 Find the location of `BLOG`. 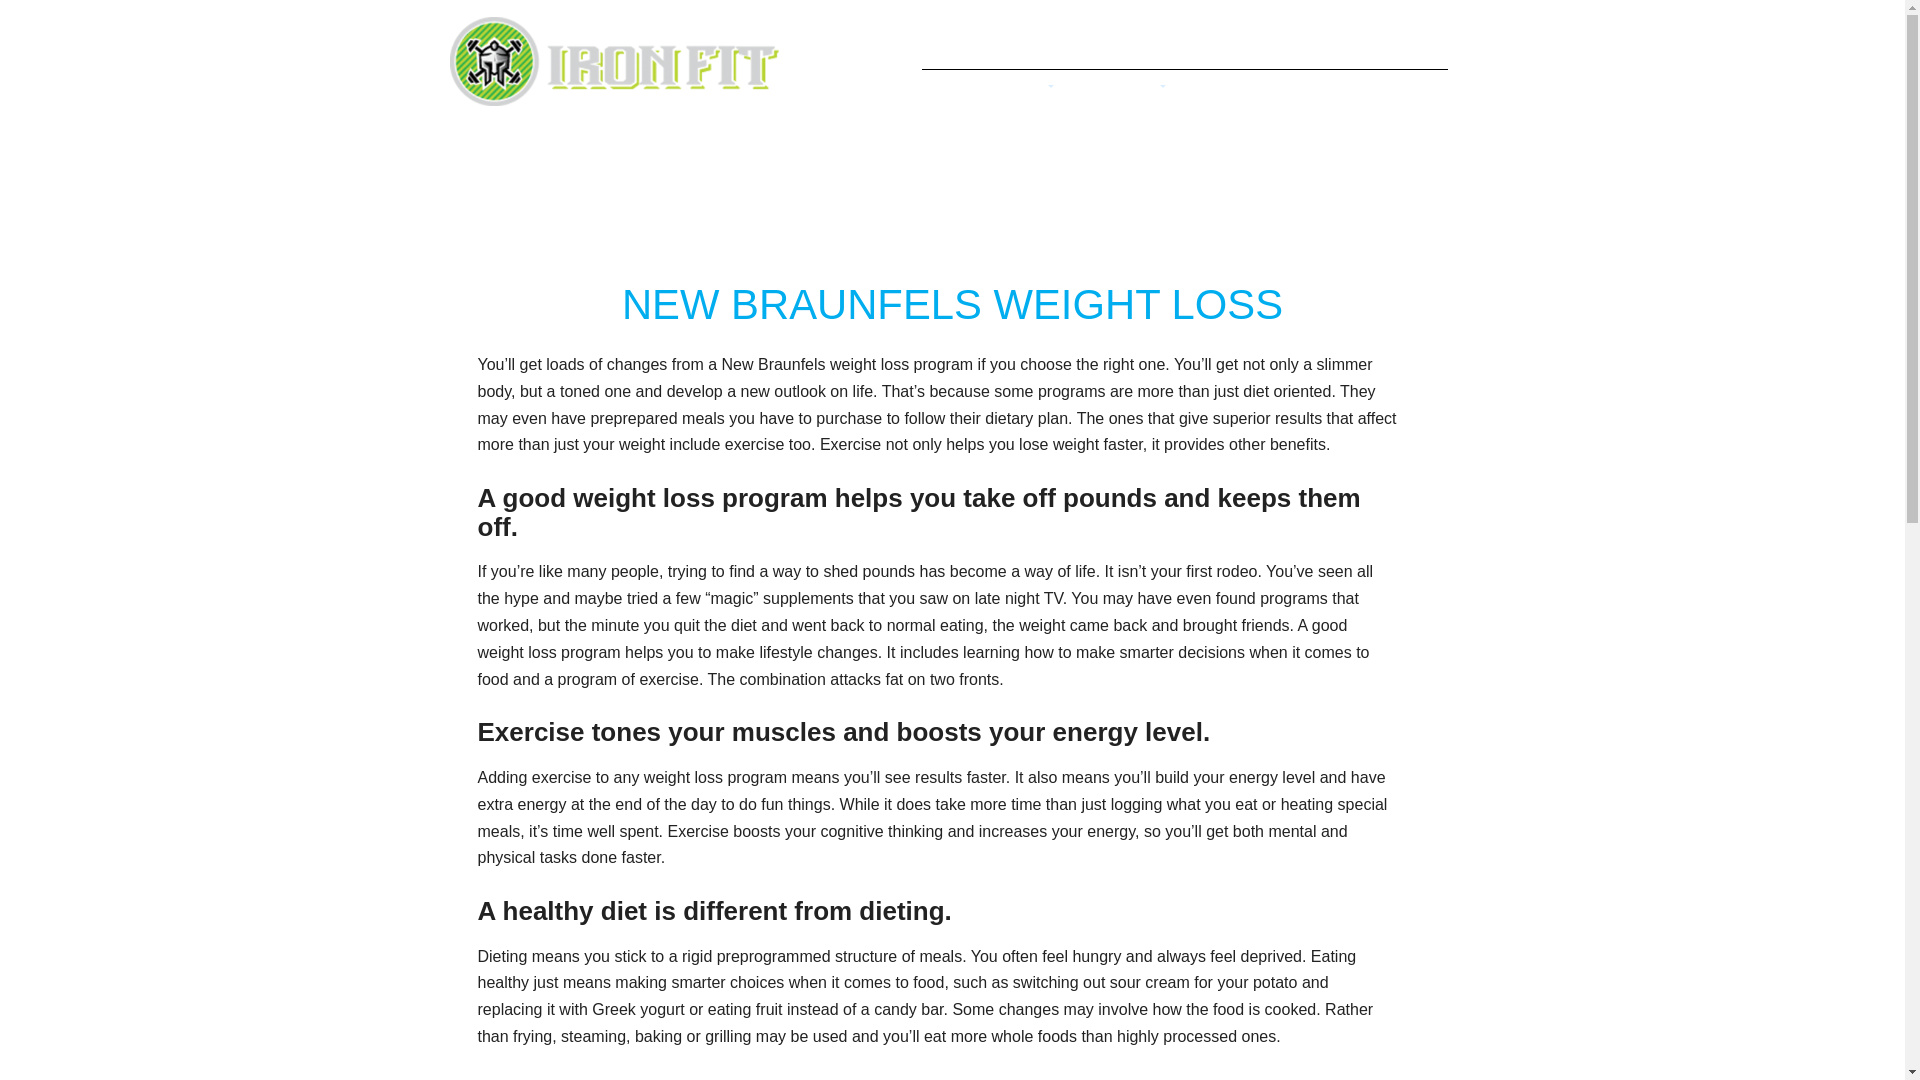

BLOG is located at coordinates (1328, 91).